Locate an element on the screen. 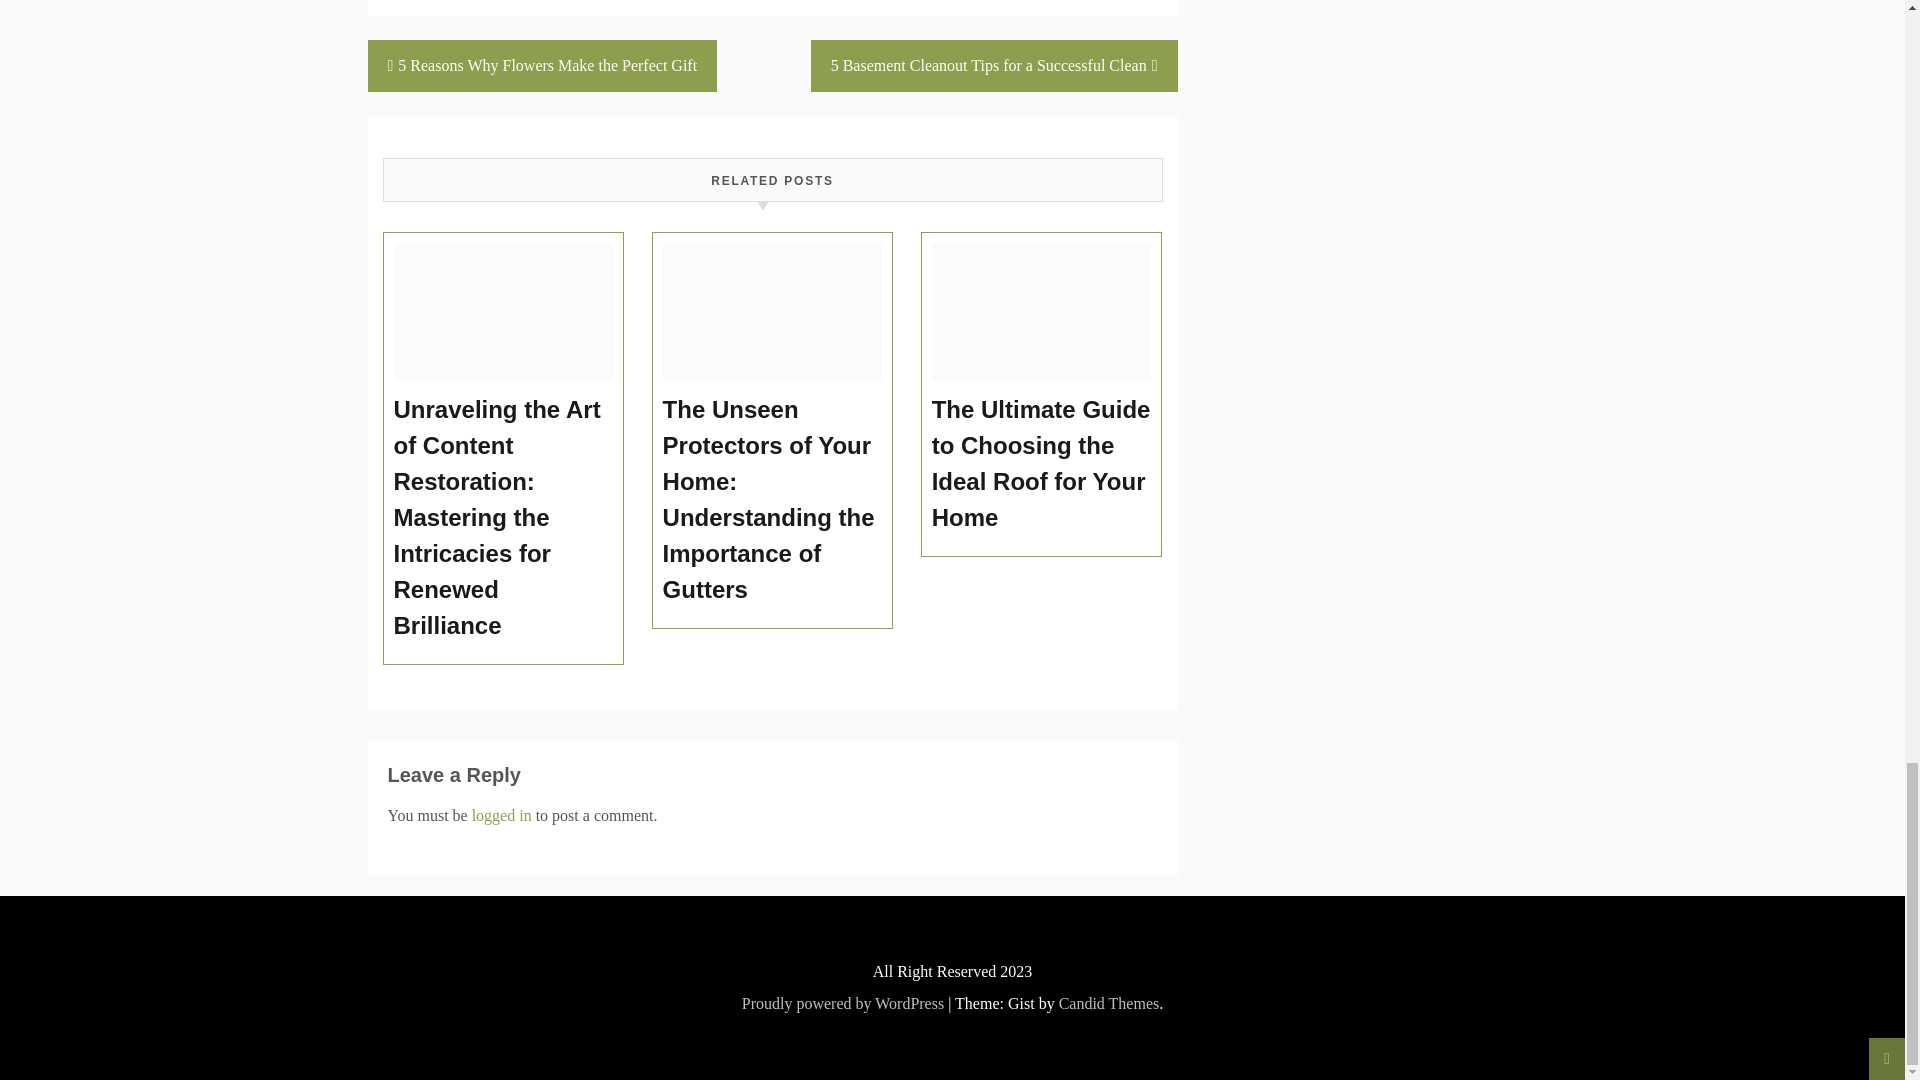 Image resolution: width=1920 pixels, height=1080 pixels. Proudly powered by WordPress is located at coordinates (842, 1002).